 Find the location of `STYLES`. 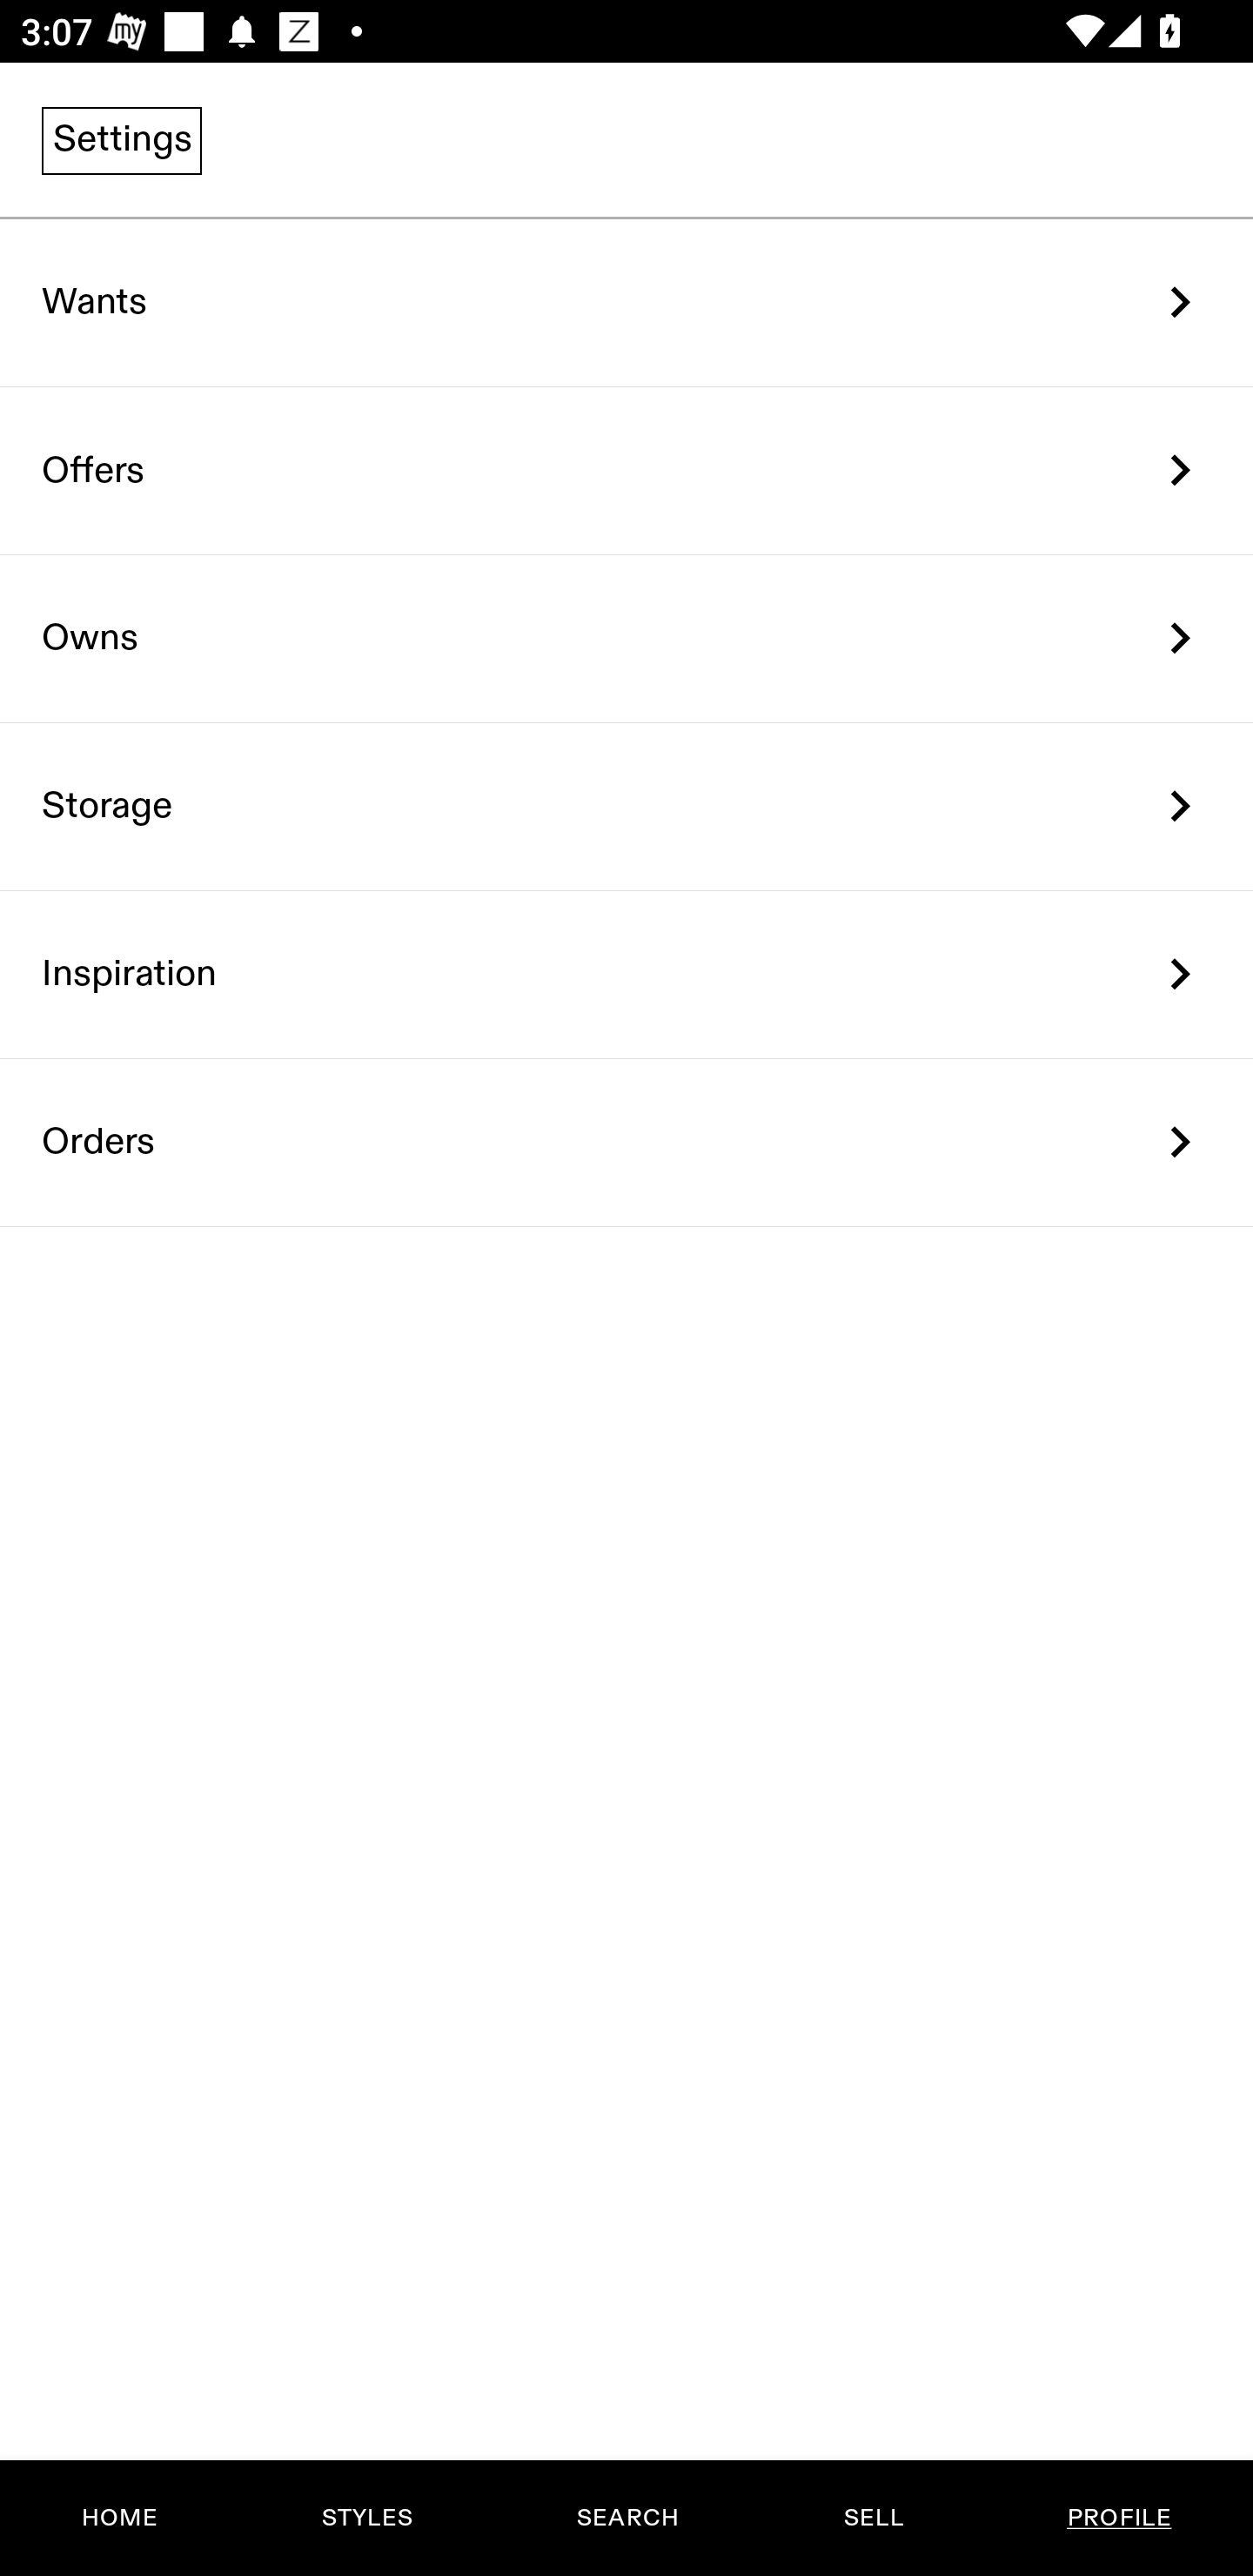

STYLES is located at coordinates (366, 2518).